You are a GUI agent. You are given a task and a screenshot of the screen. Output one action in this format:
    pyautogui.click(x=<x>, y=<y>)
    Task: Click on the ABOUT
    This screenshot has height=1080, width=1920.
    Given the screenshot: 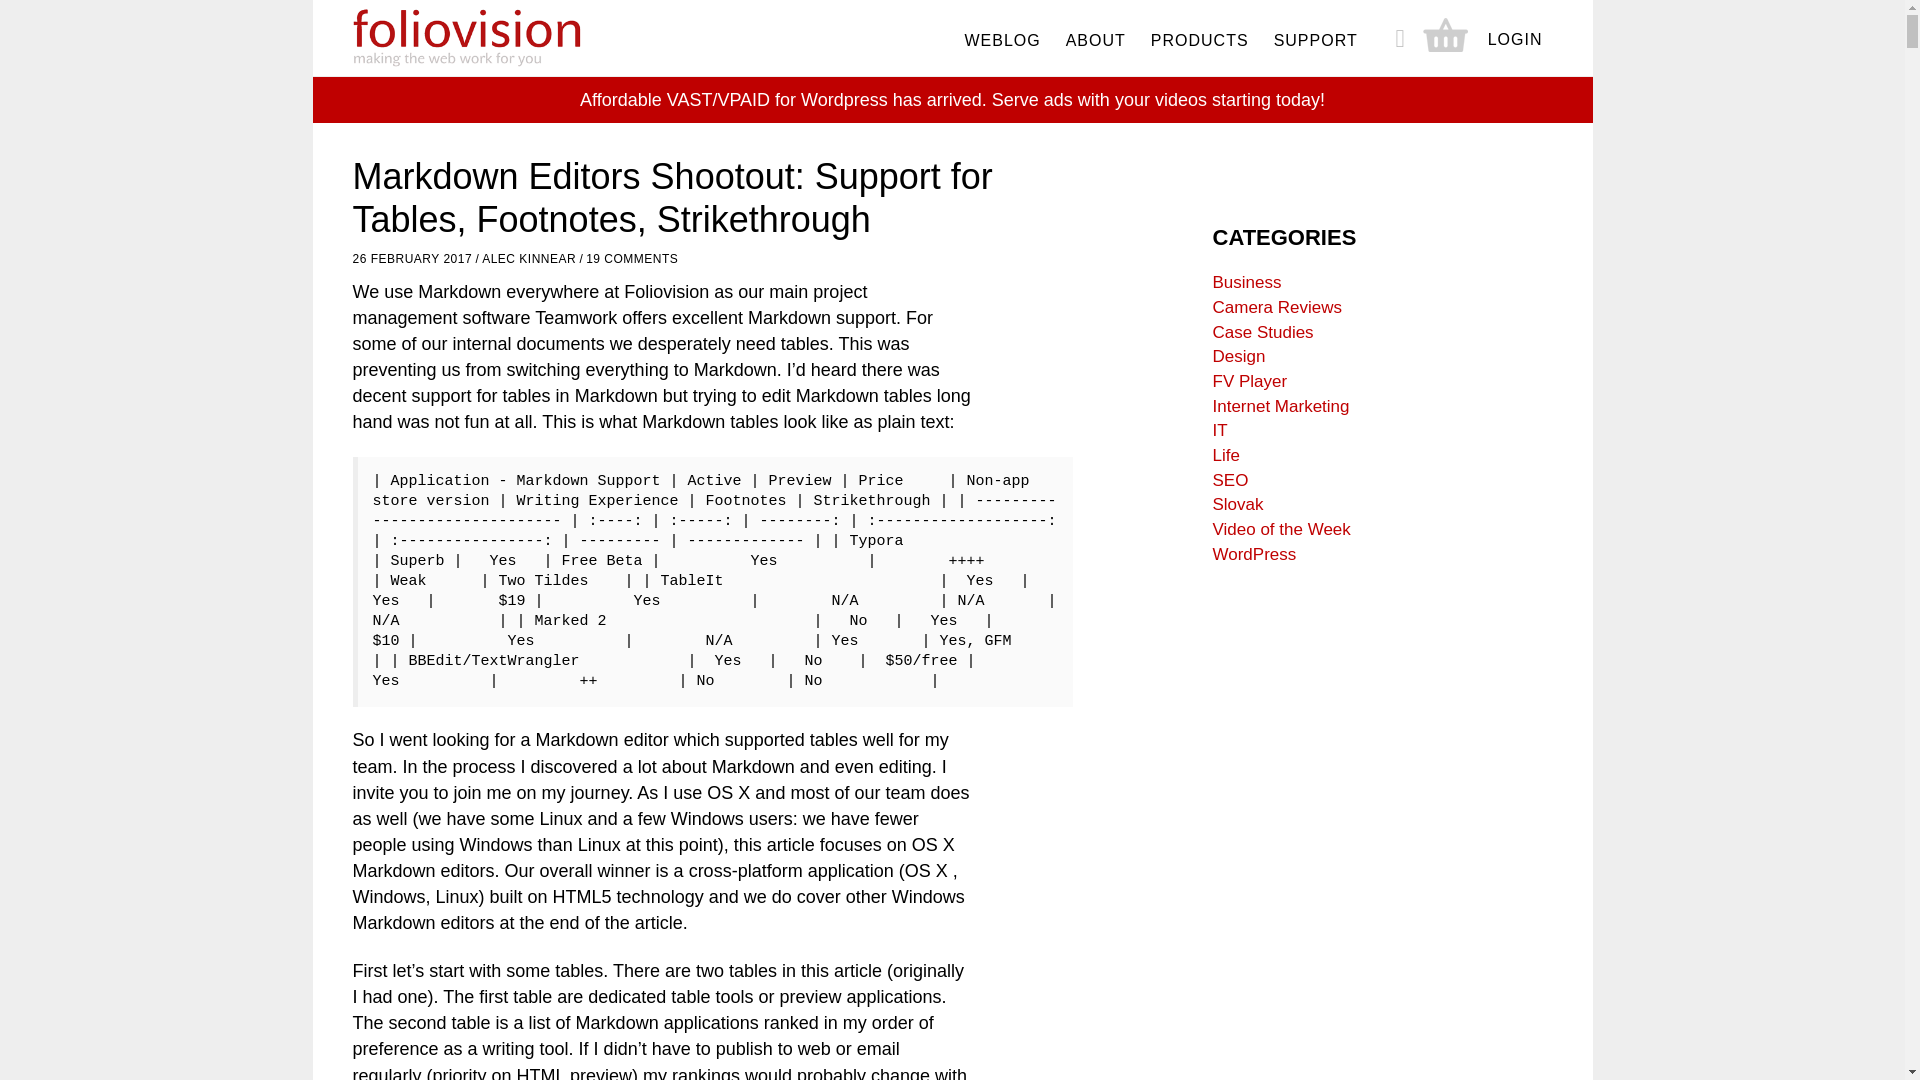 What is the action you would take?
    pyautogui.click(x=1096, y=40)
    